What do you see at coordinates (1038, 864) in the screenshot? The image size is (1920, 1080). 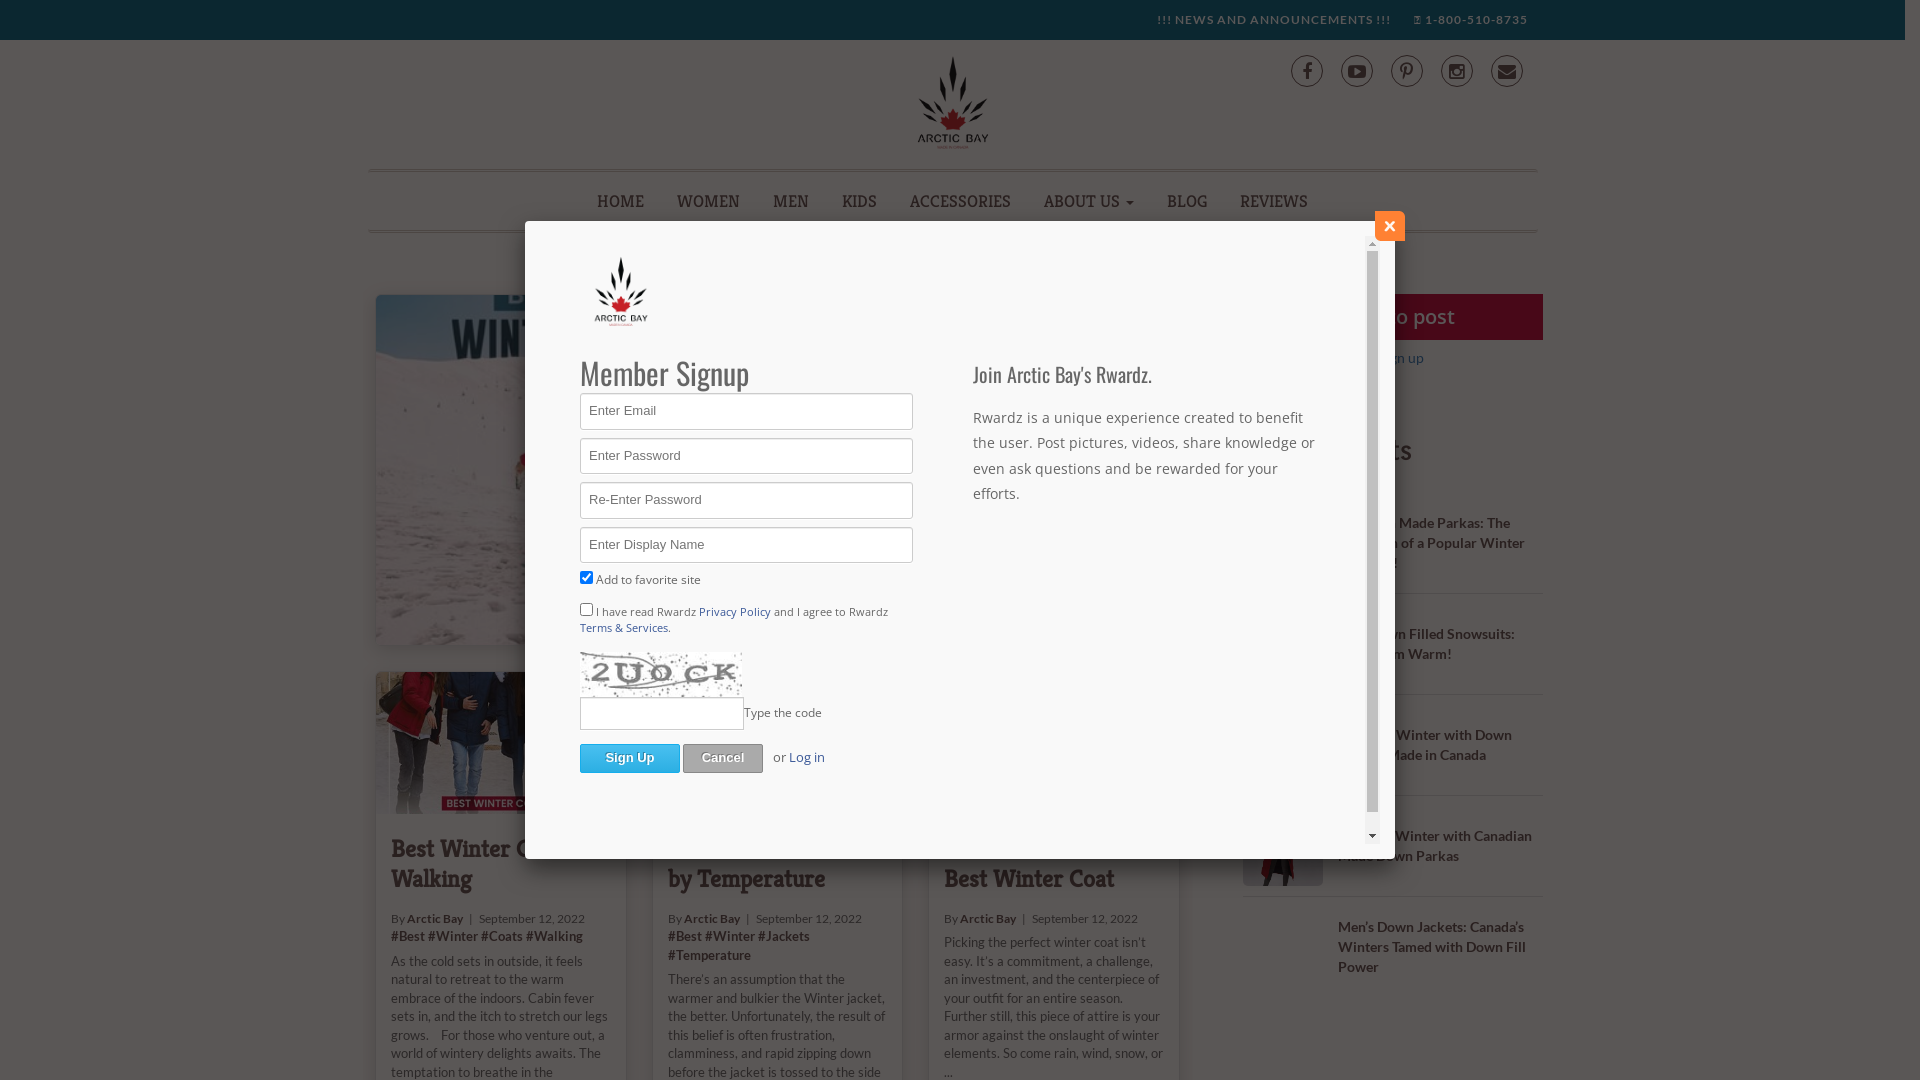 I see `How to Choose the Best Winter Coat` at bounding box center [1038, 864].